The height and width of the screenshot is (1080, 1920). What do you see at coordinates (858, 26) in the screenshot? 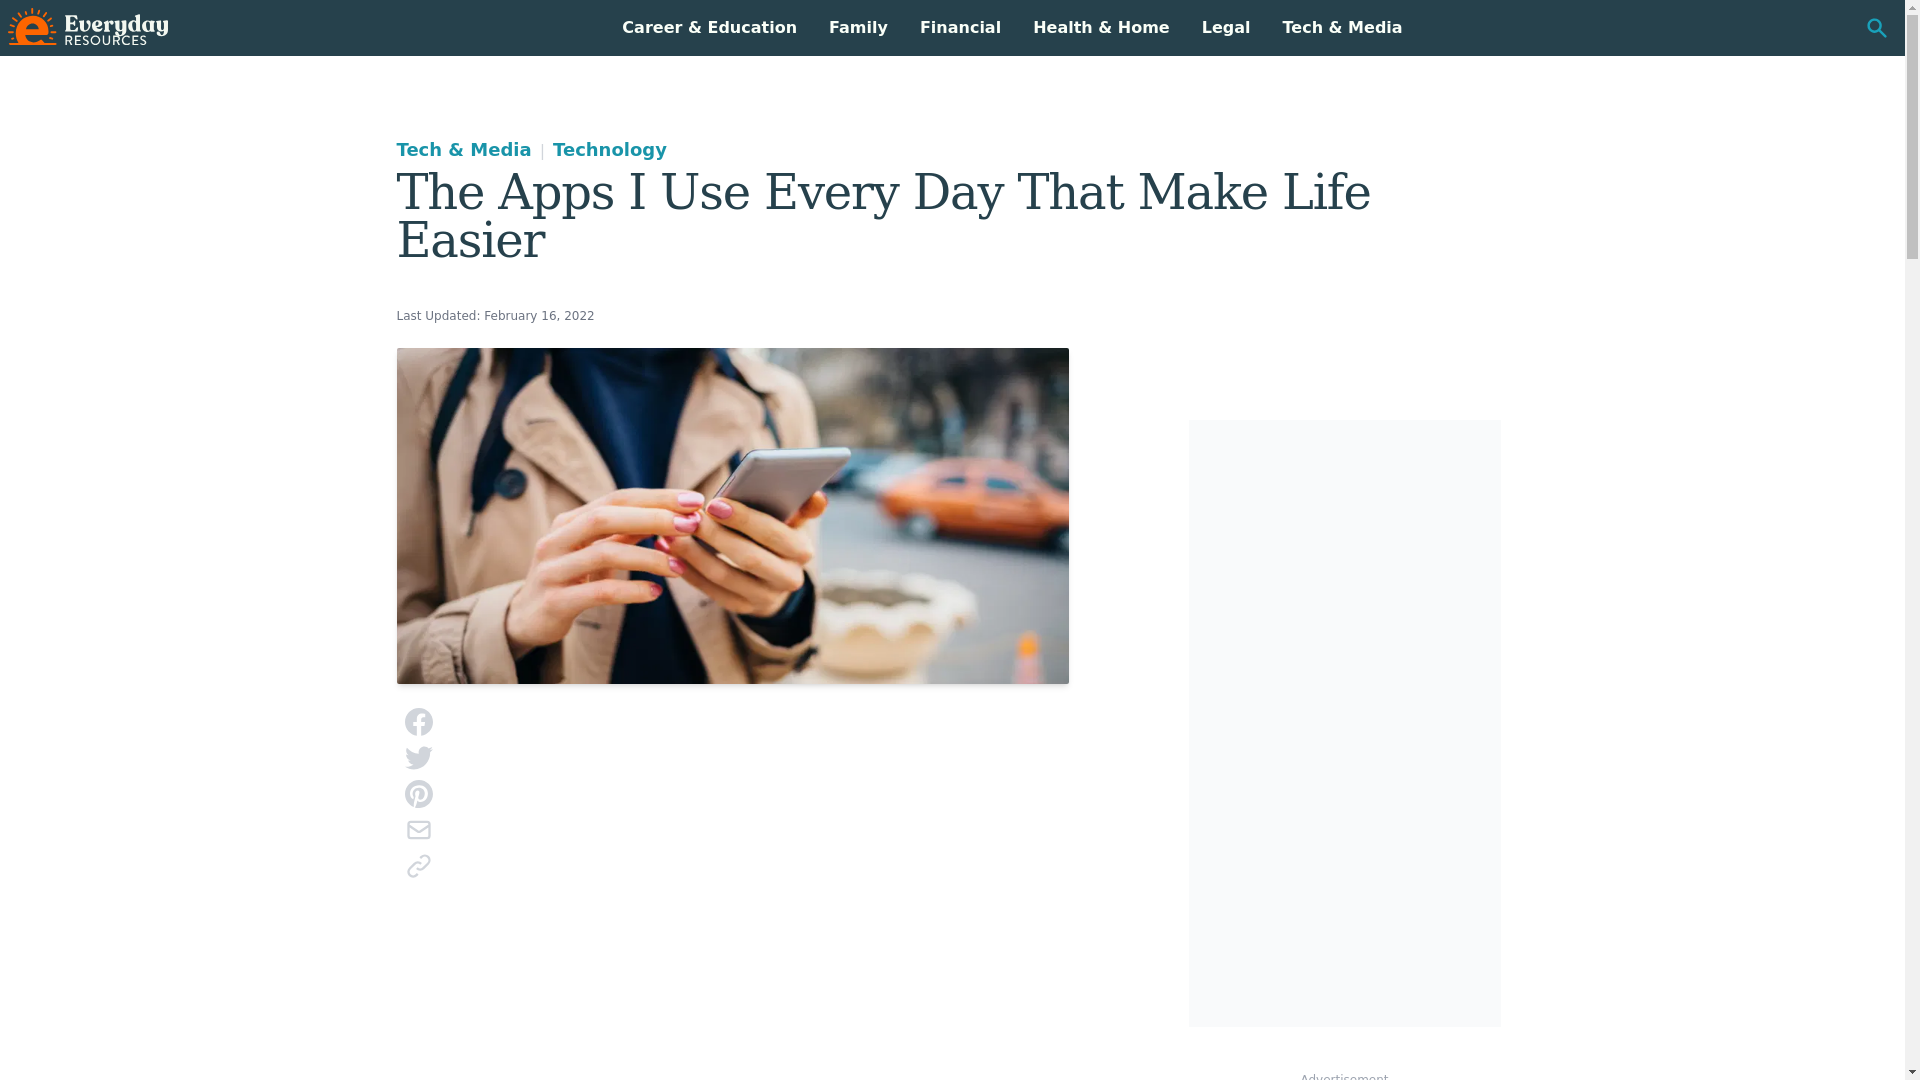
I see `Family` at bounding box center [858, 26].